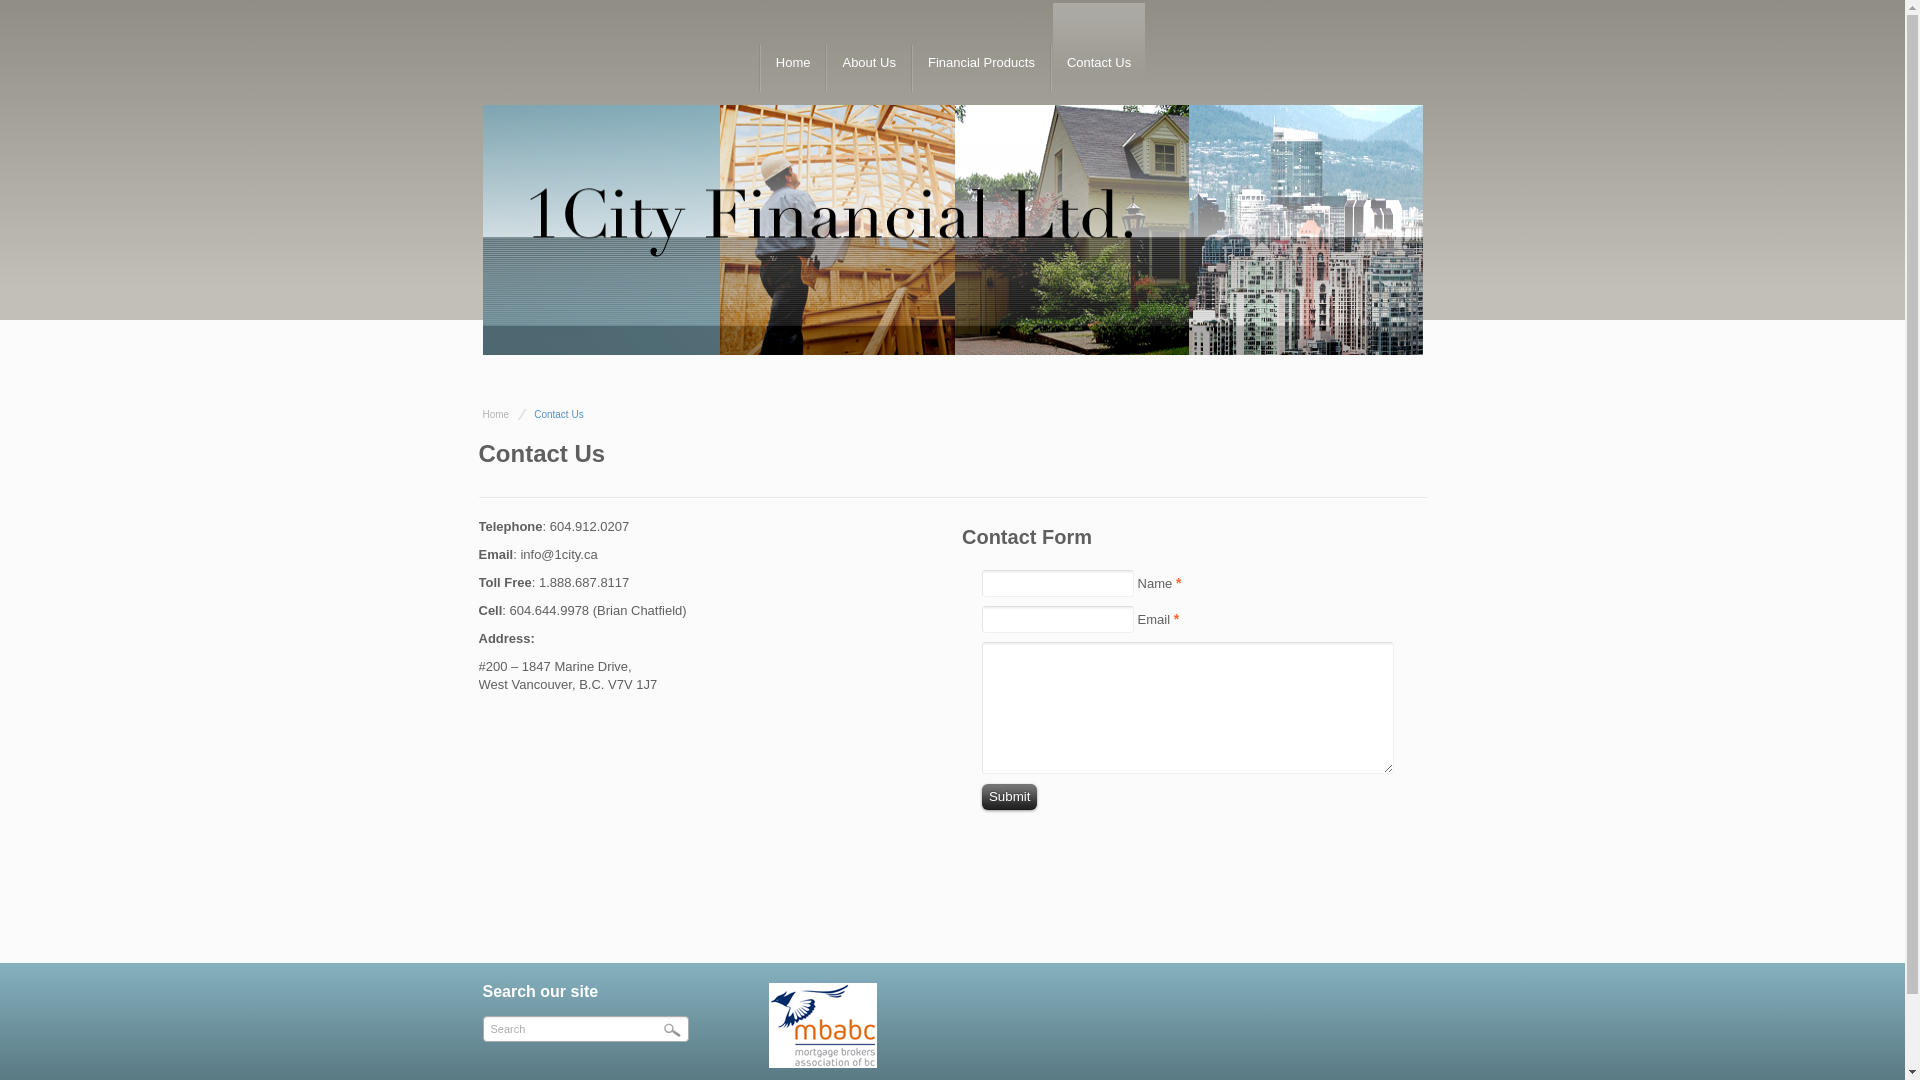 The image size is (1920, 1080). Describe the element at coordinates (982, 63) in the screenshot. I see `Financial Products` at that location.